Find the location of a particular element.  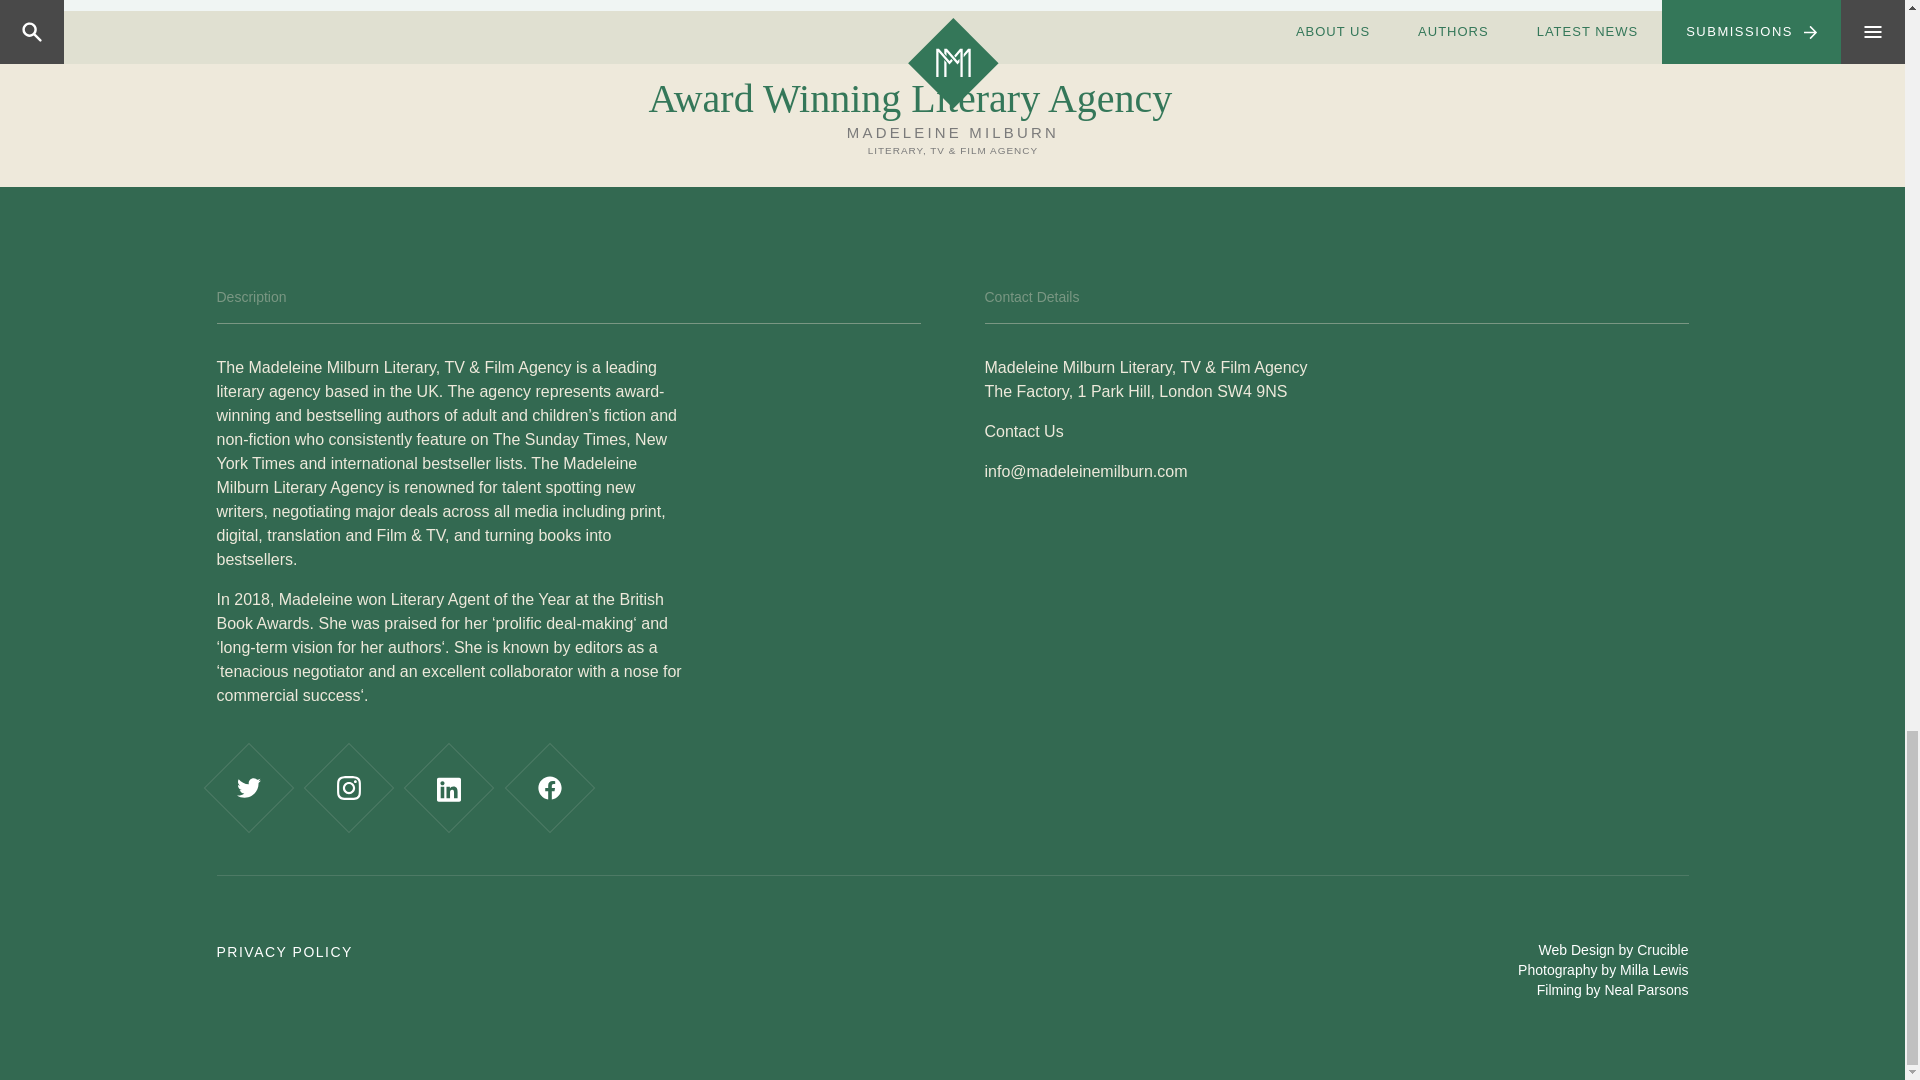

Photography by Milla Lewis is located at coordinates (1602, 970).